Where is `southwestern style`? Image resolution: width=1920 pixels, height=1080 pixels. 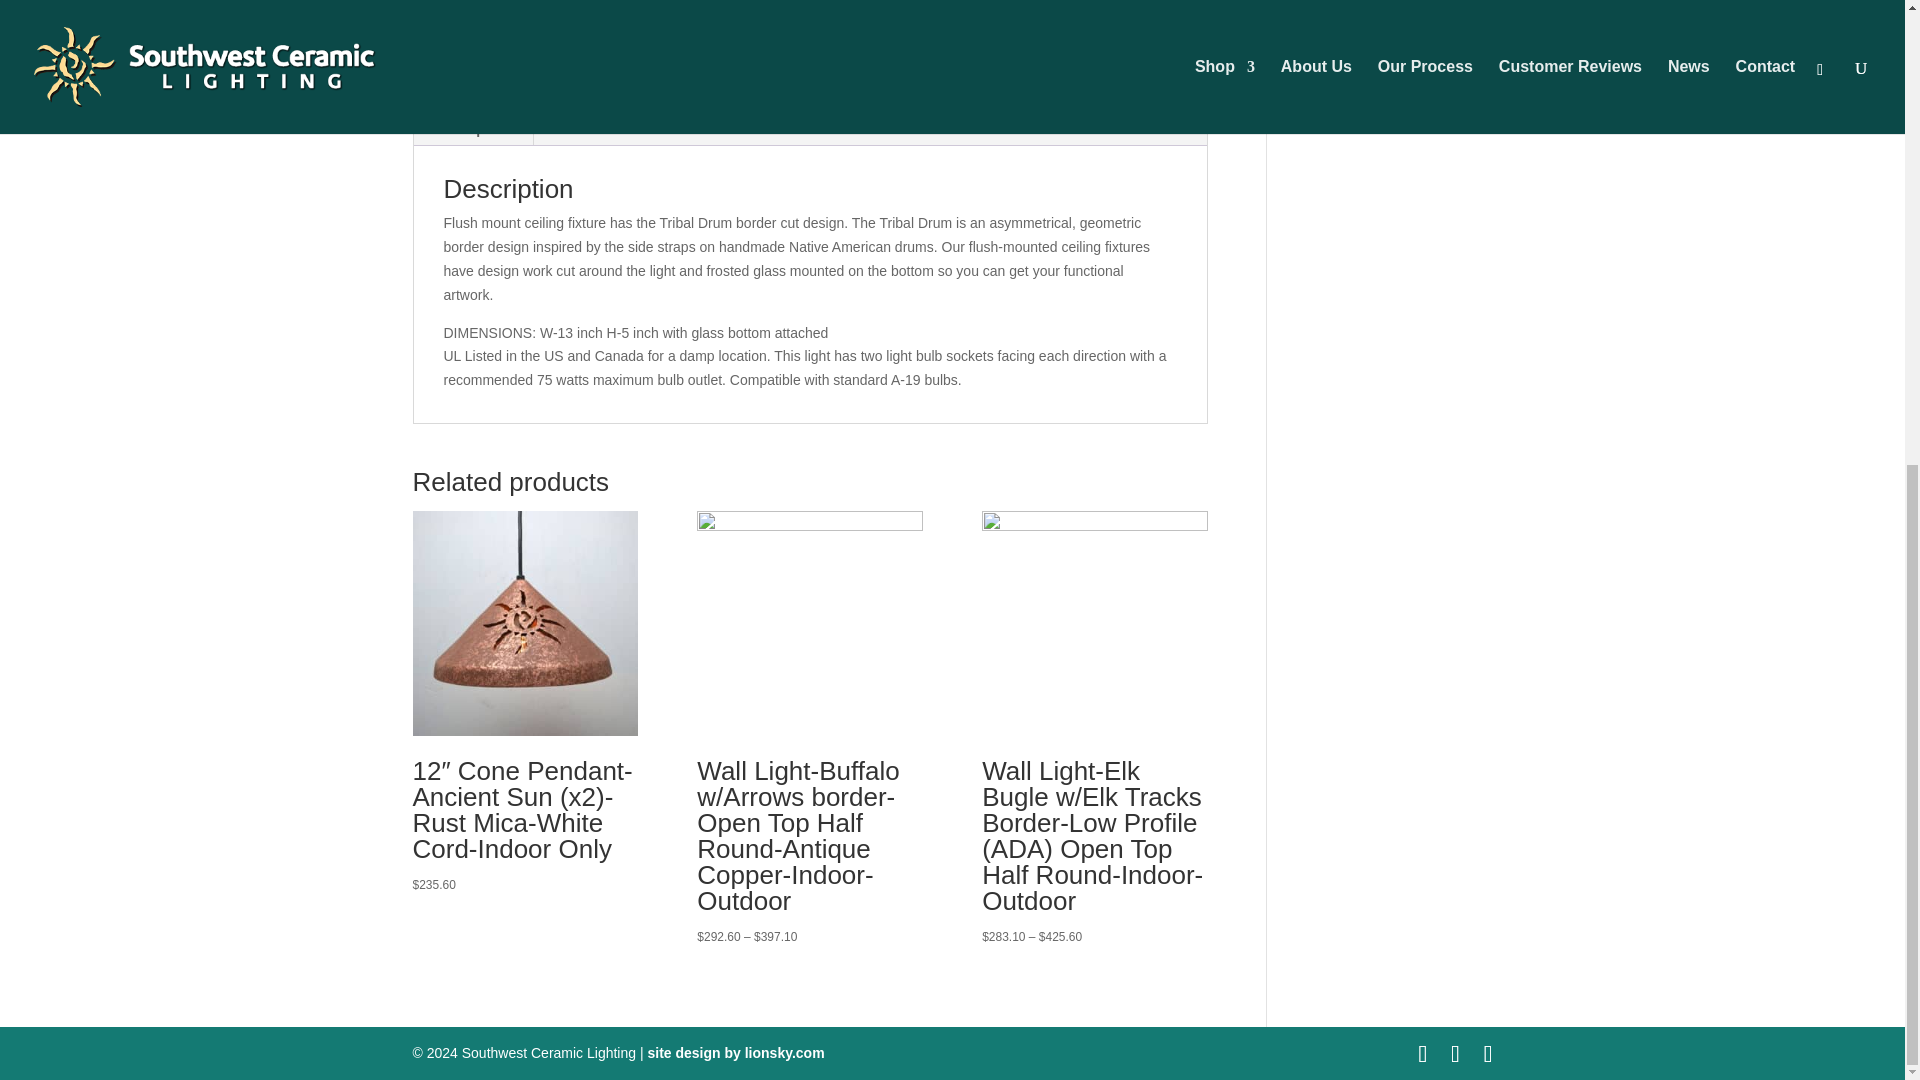
southwestern style is located at coordinates (1012, 16).